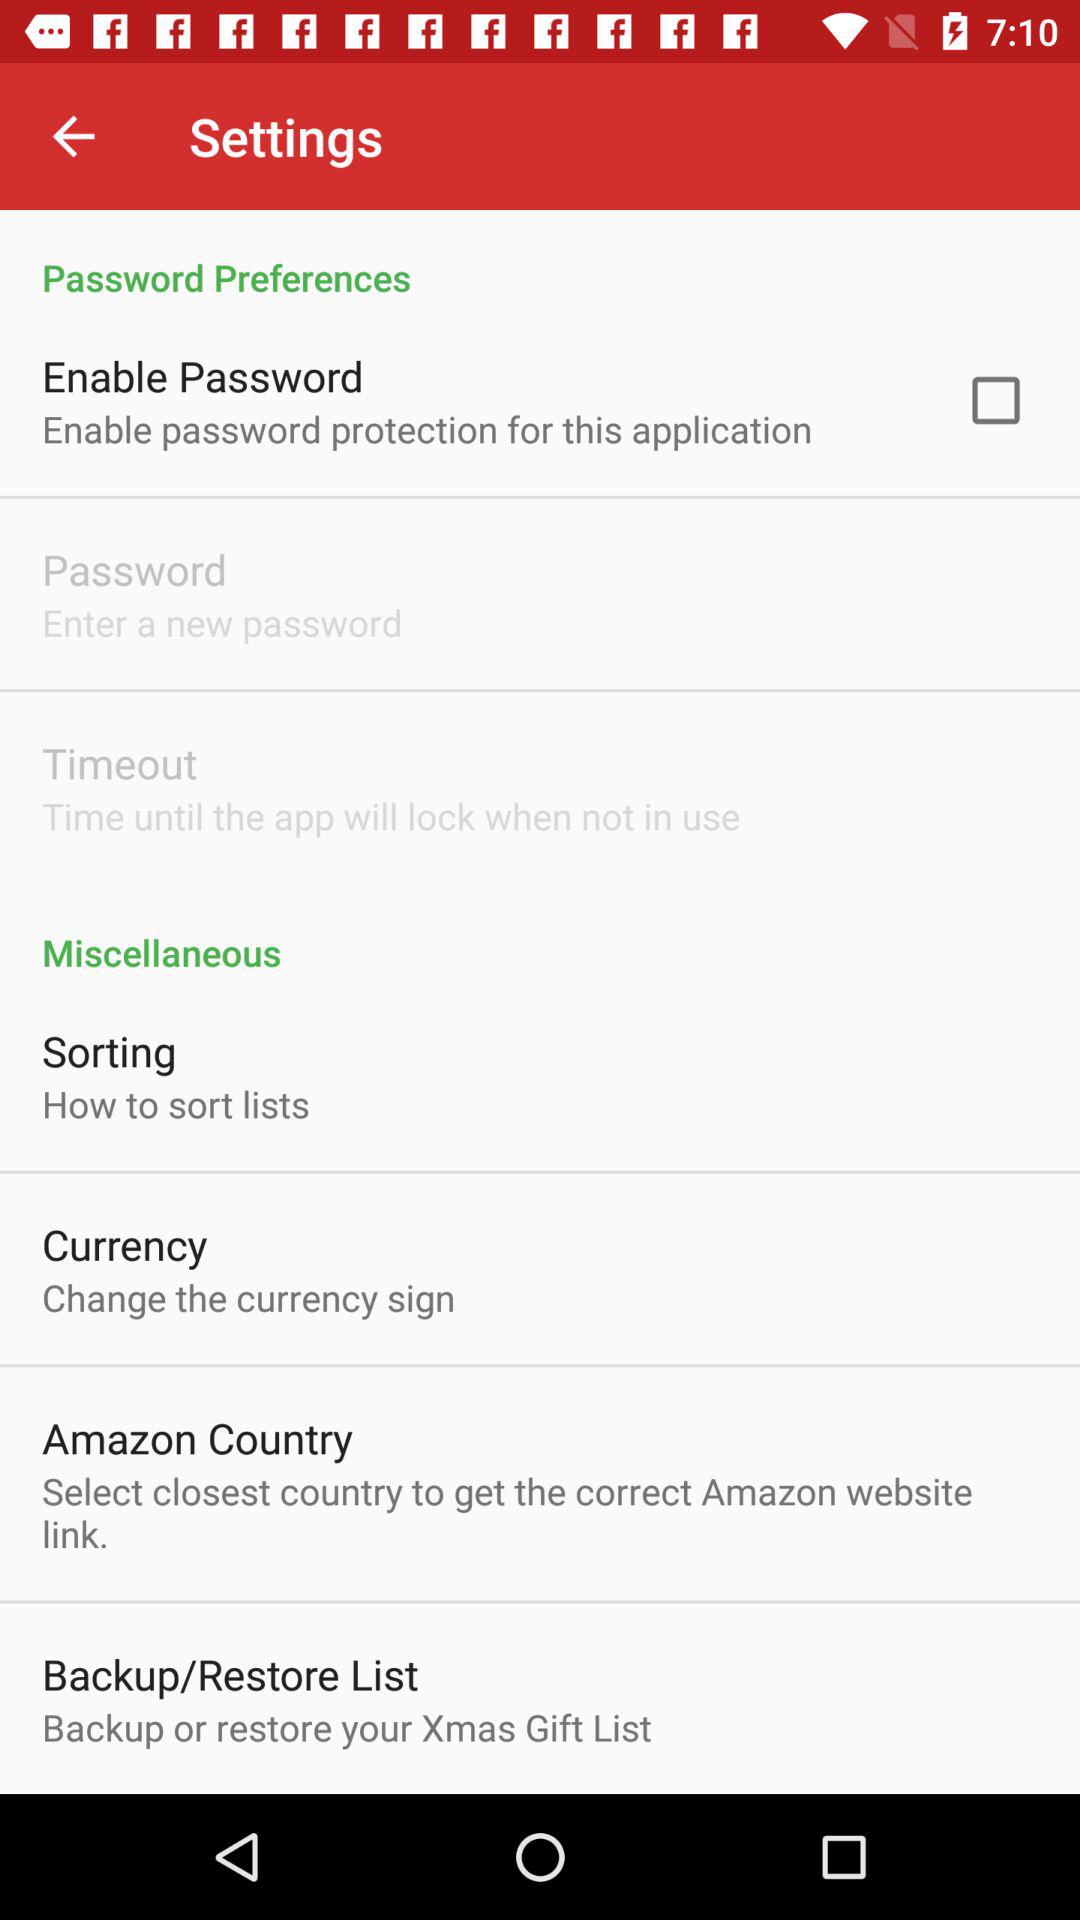 The width and height of the screenshot is (1080, 1920). Describe the element at coordinates (996, 400) in the screenshot. I see `click the icon above the miscellaneous` at that location.